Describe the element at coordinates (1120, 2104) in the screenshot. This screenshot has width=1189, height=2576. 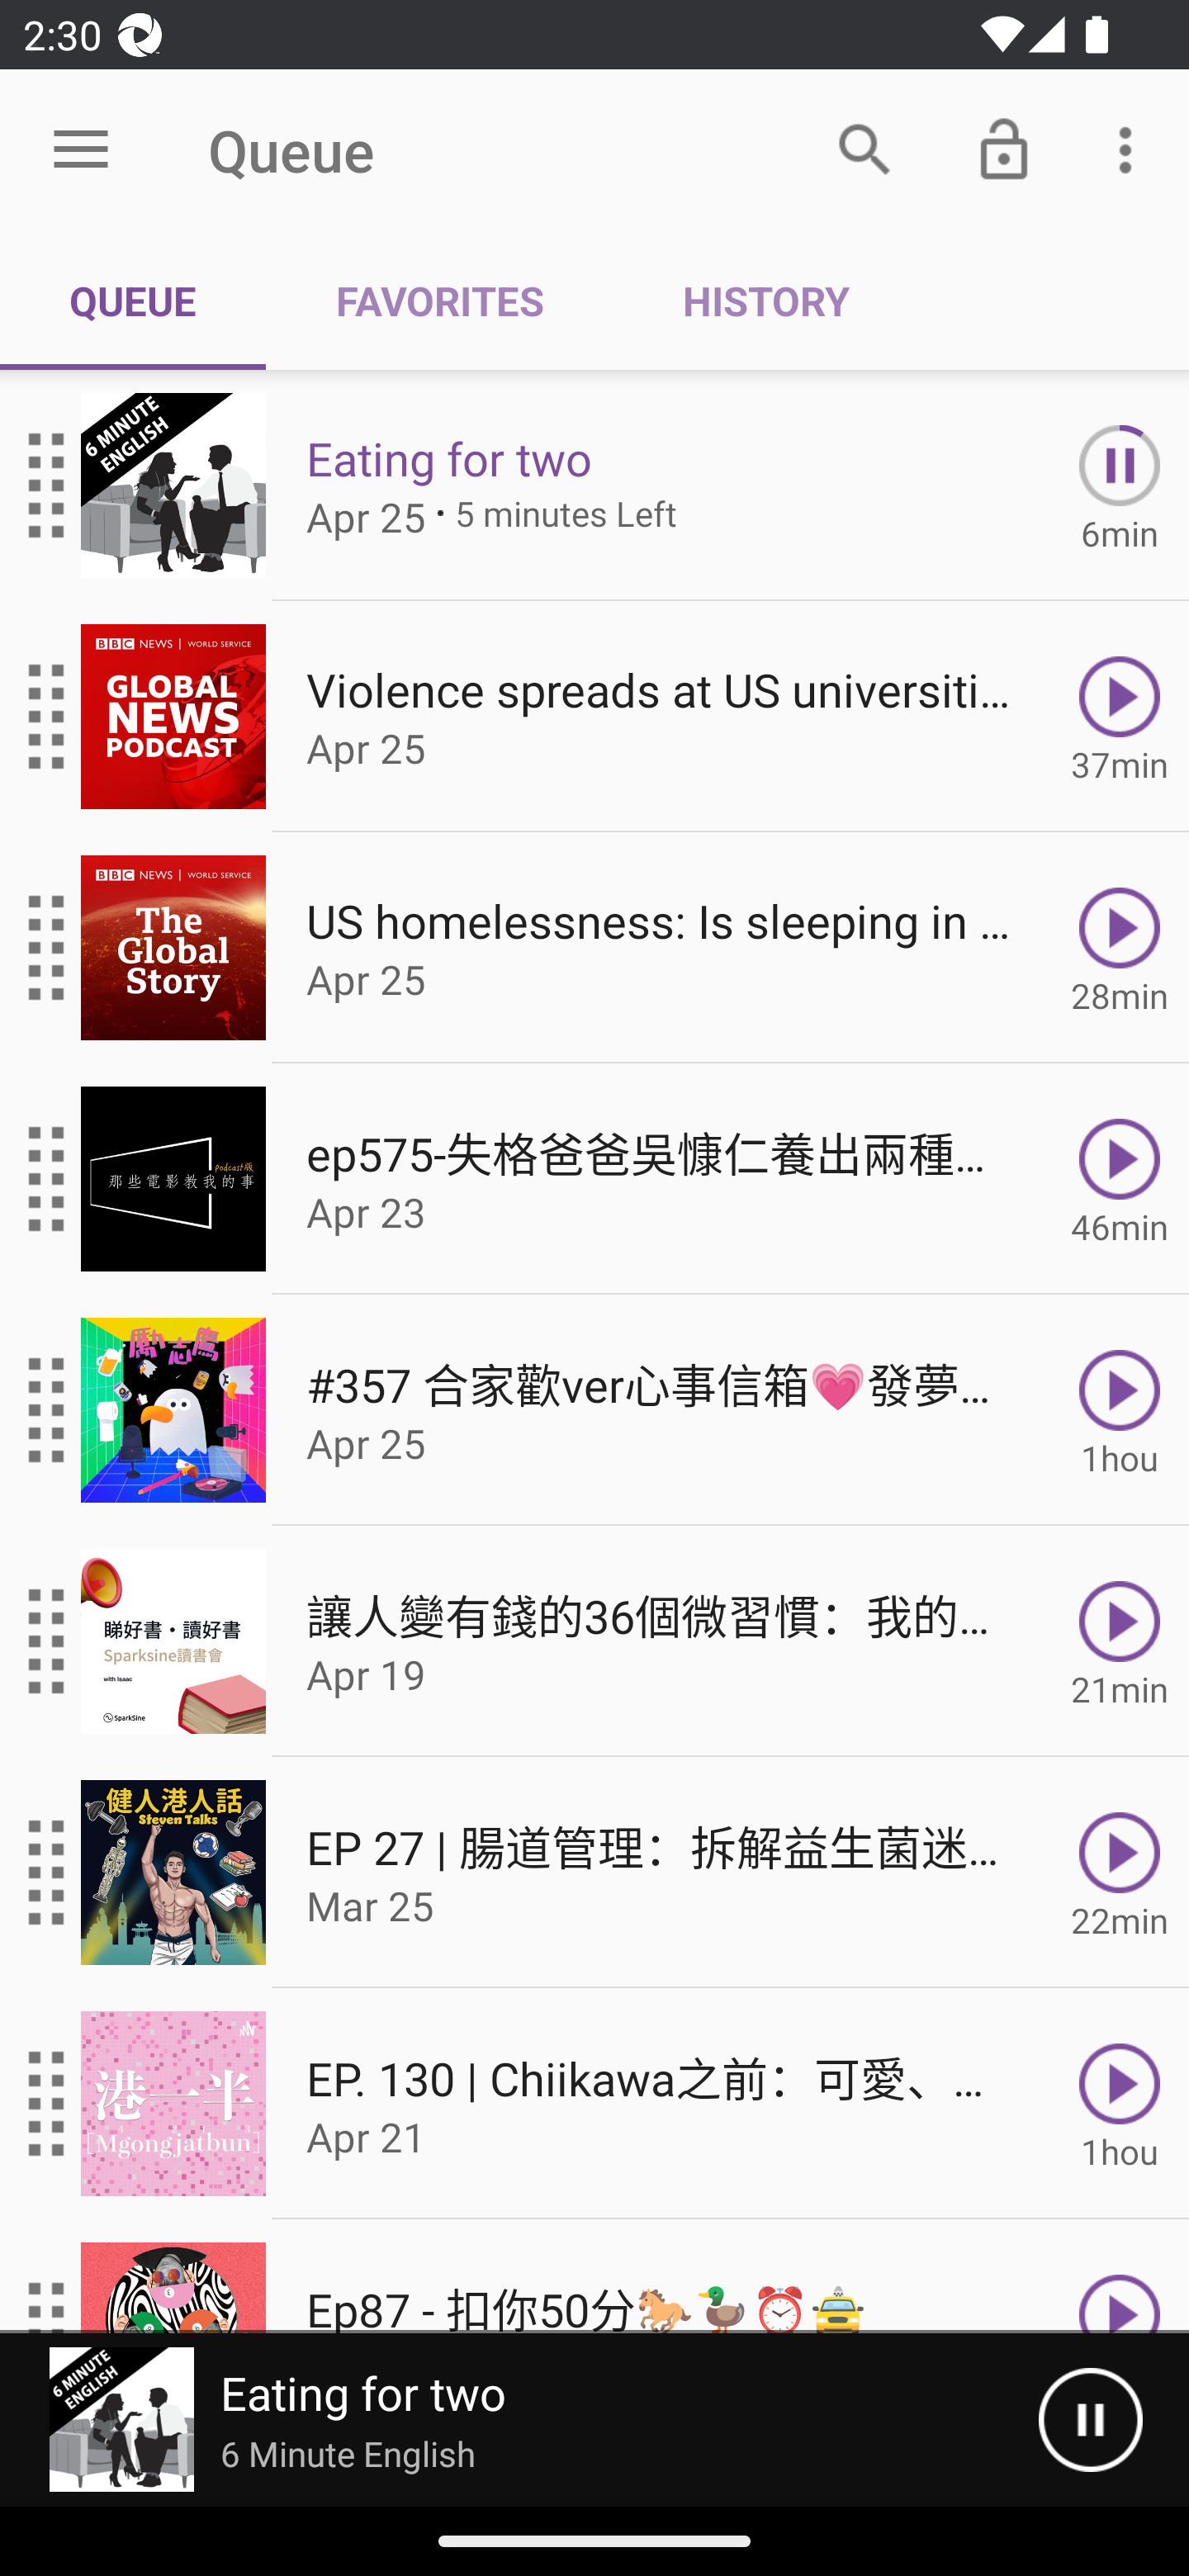
I see `Play 1hou` at that location.